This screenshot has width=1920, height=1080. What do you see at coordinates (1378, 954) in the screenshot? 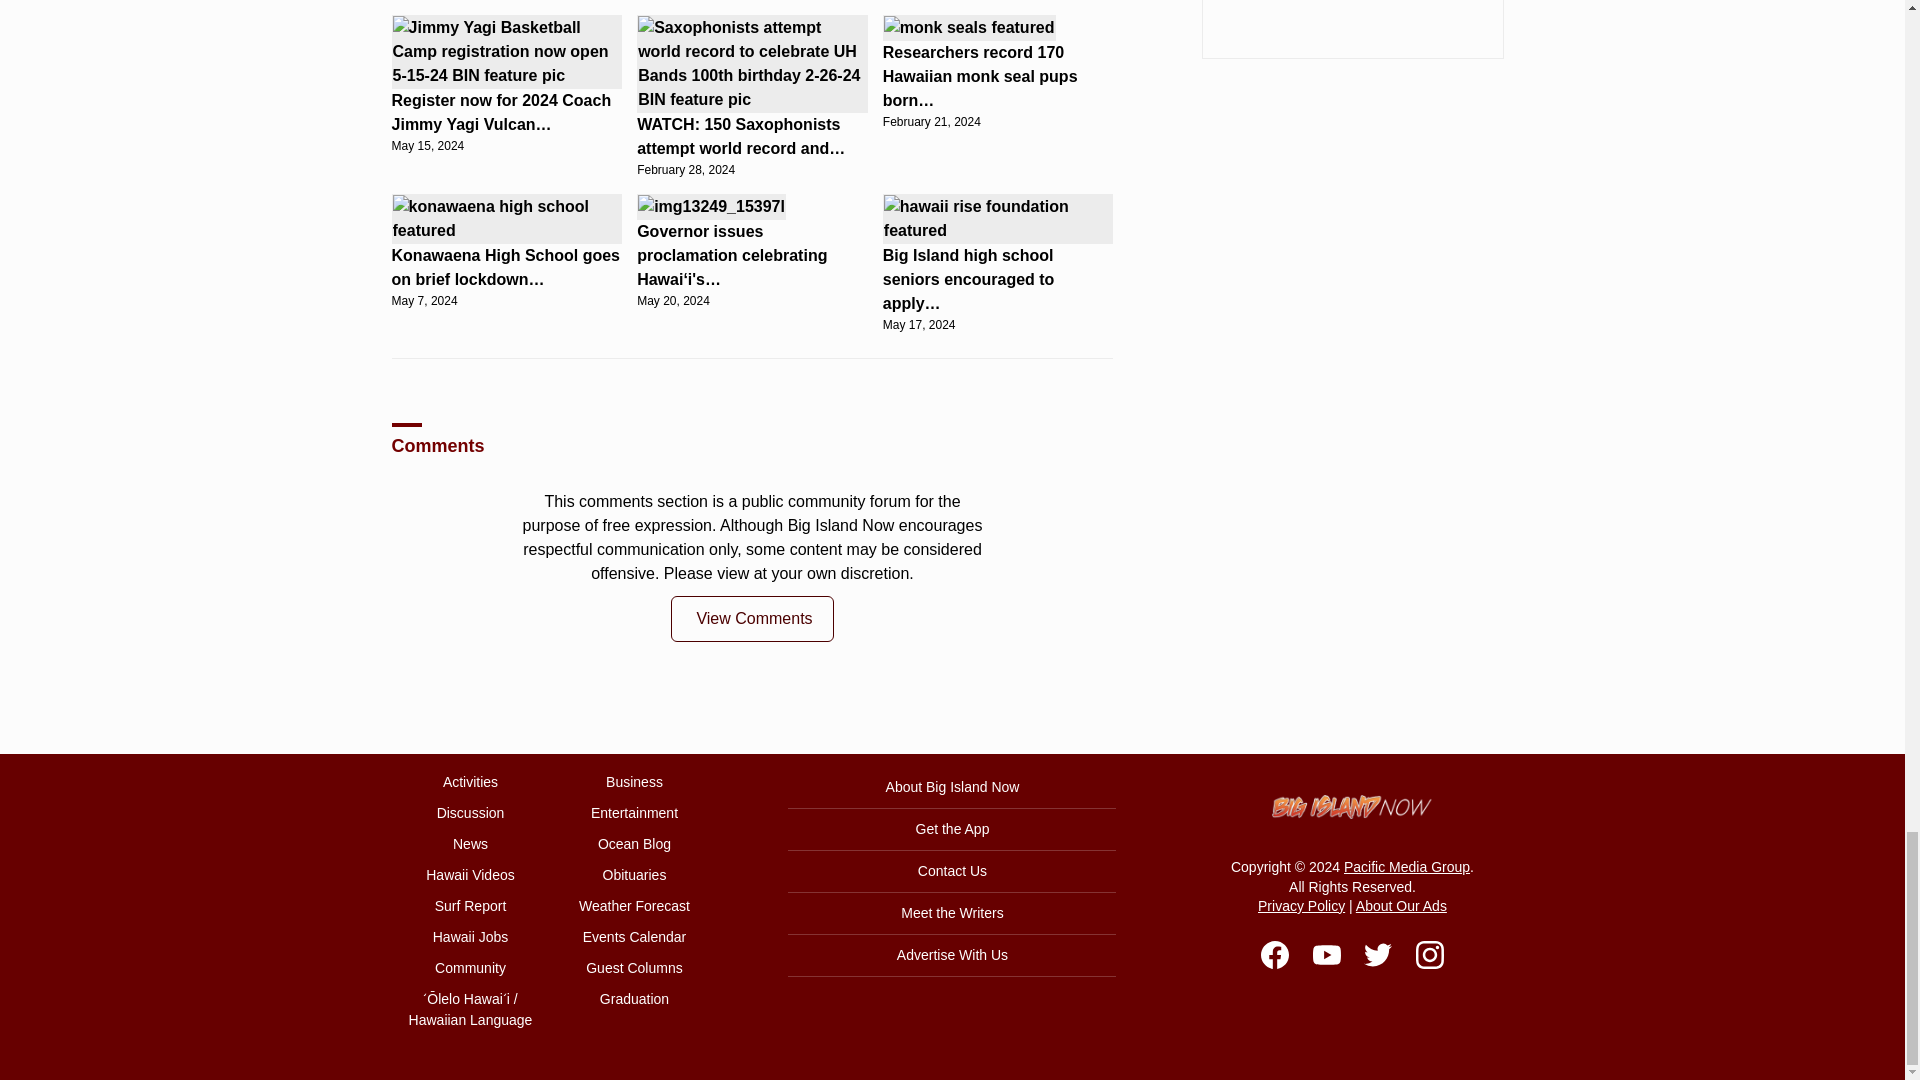
I see `Twitter` at bounding box center [1378, 954].